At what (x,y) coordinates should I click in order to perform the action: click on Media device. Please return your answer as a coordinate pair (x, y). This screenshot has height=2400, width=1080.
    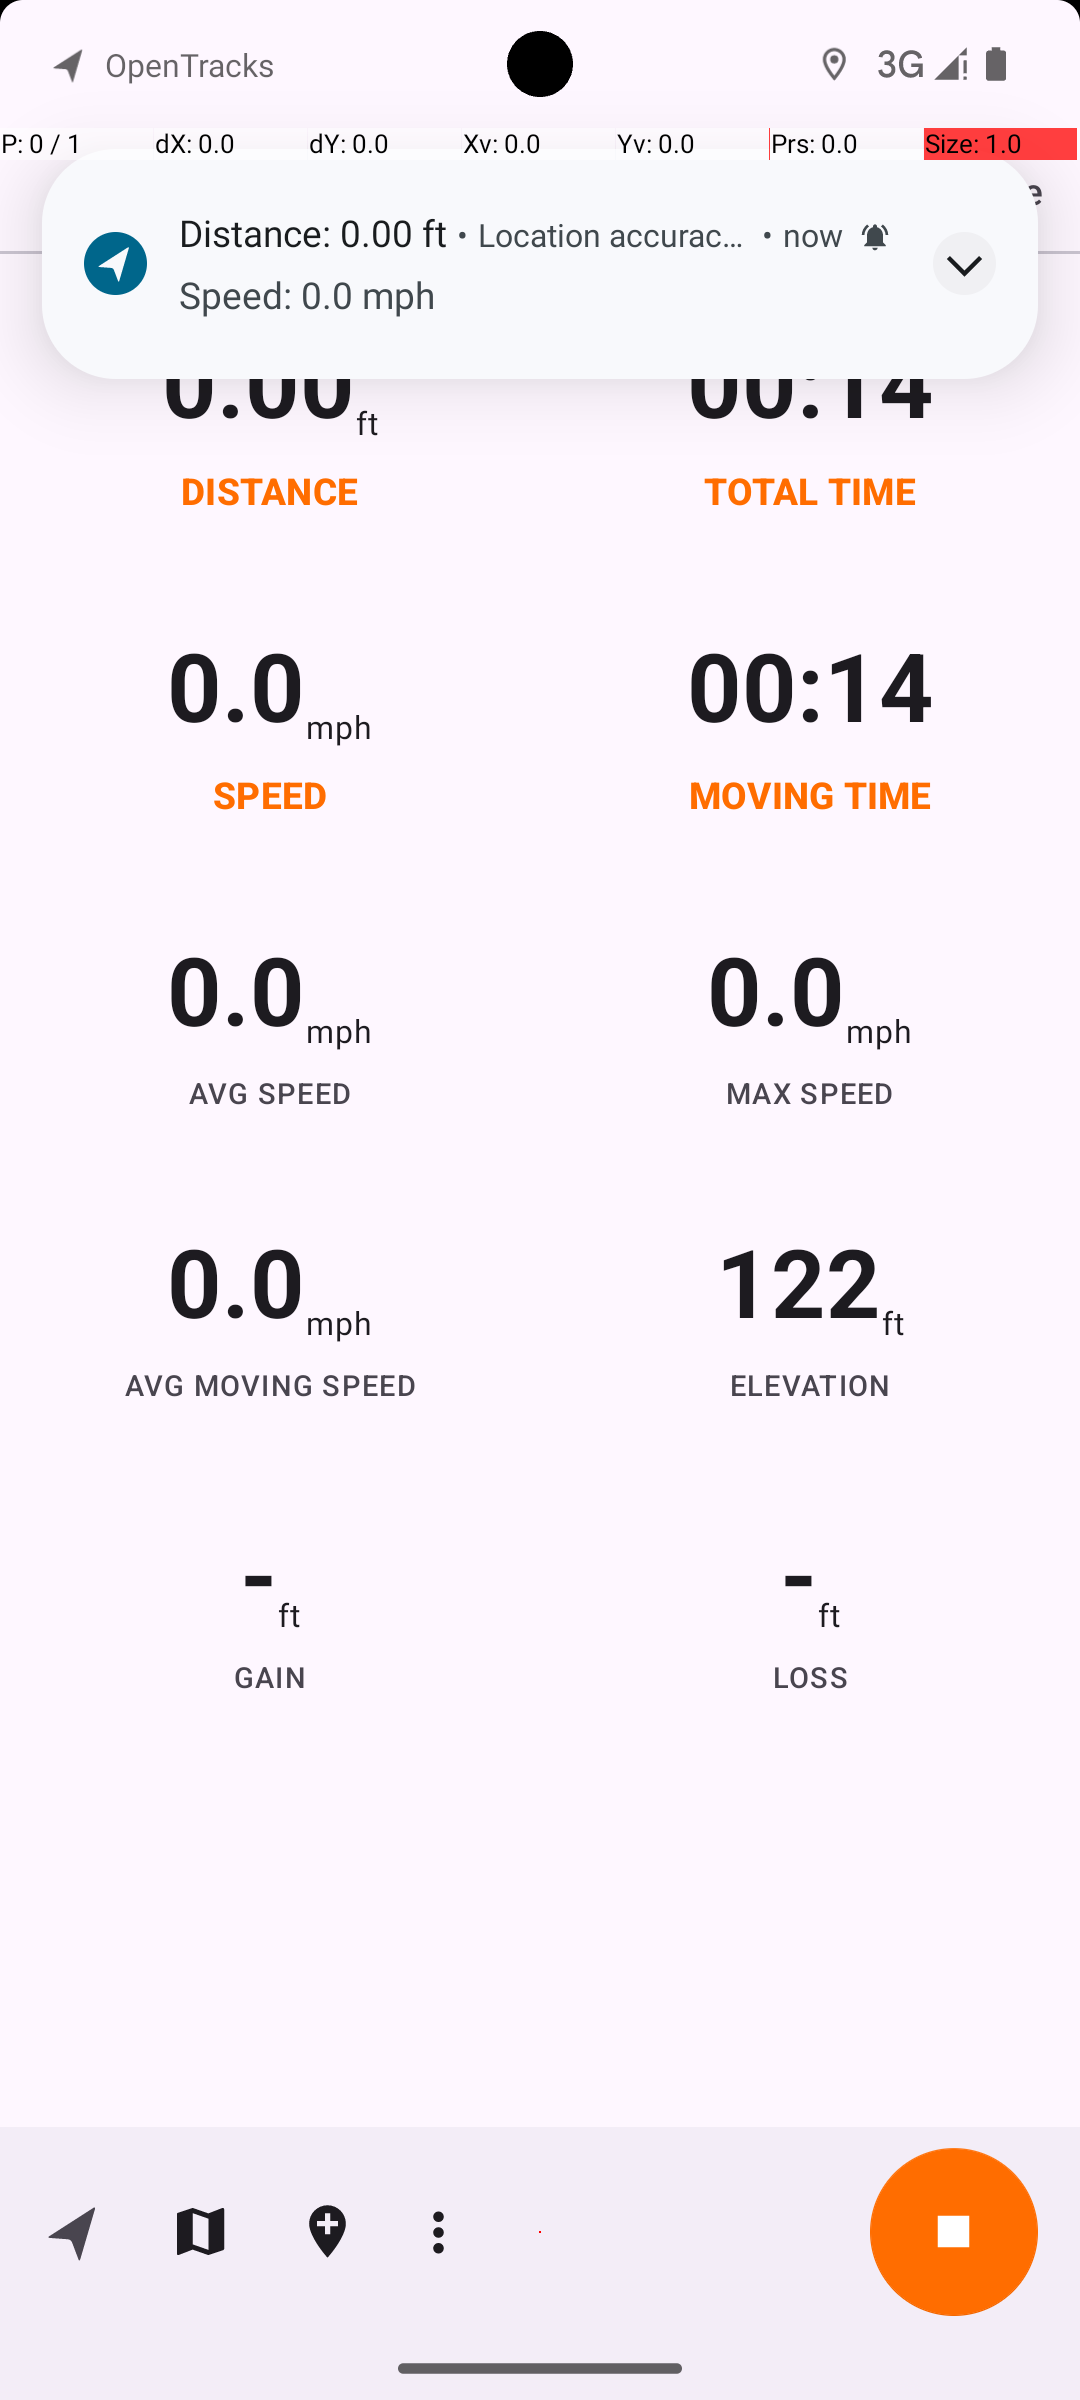
    Looking at the image, I should click on (874, 208).